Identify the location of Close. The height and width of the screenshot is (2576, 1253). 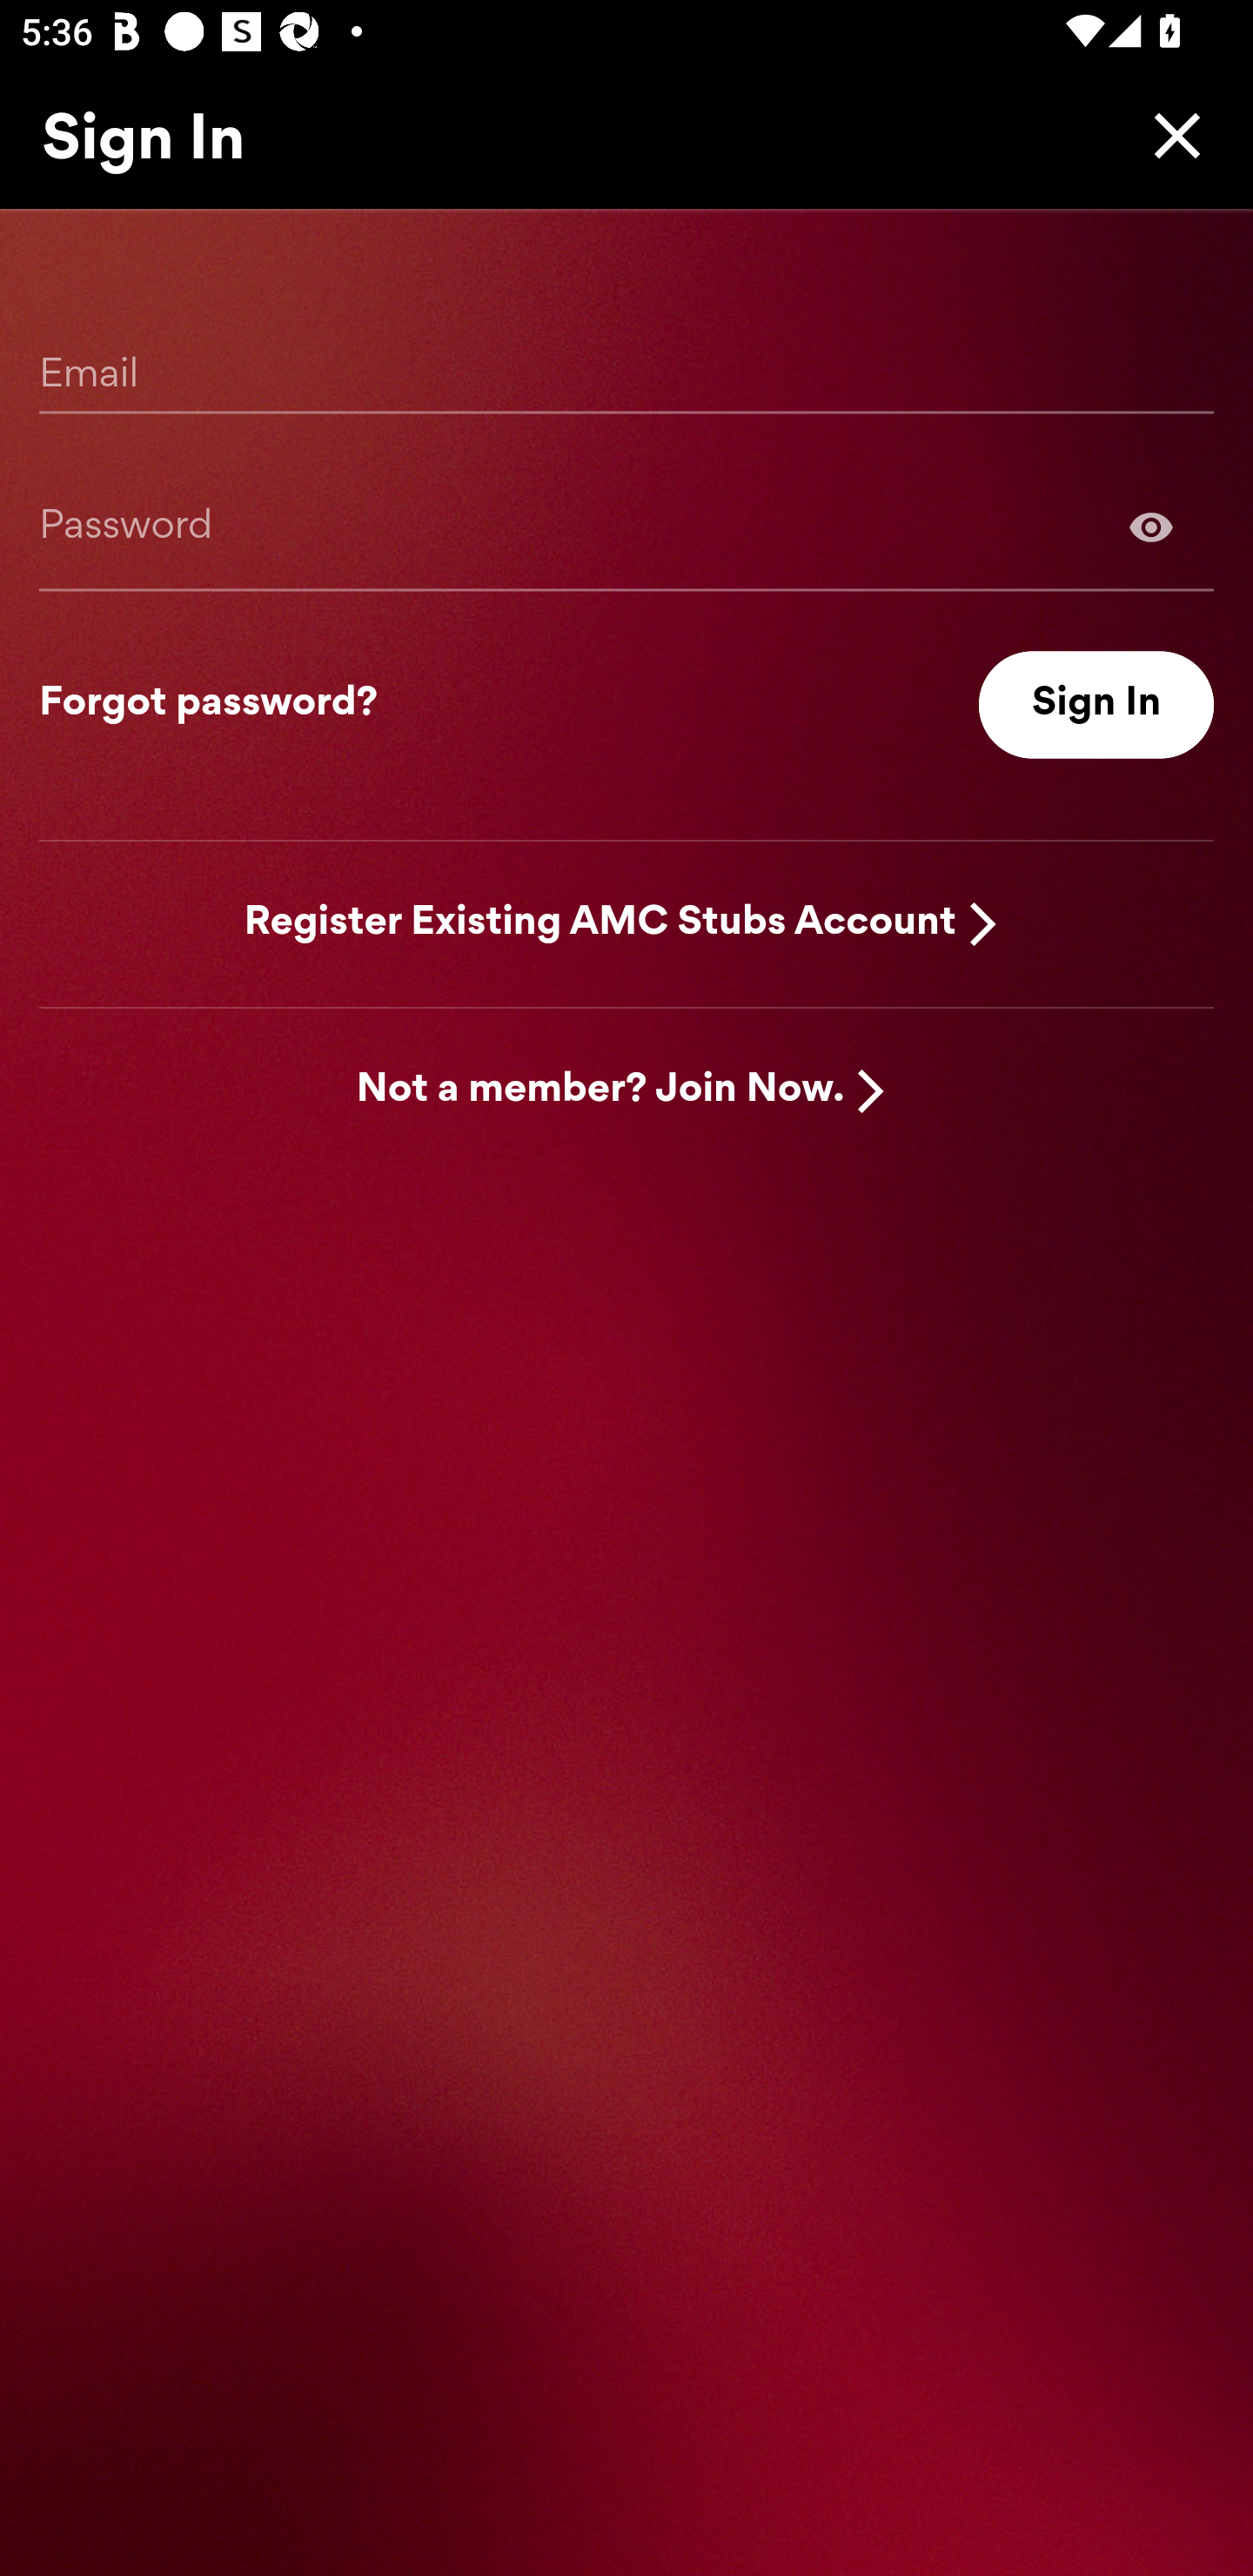
(1169, 135).